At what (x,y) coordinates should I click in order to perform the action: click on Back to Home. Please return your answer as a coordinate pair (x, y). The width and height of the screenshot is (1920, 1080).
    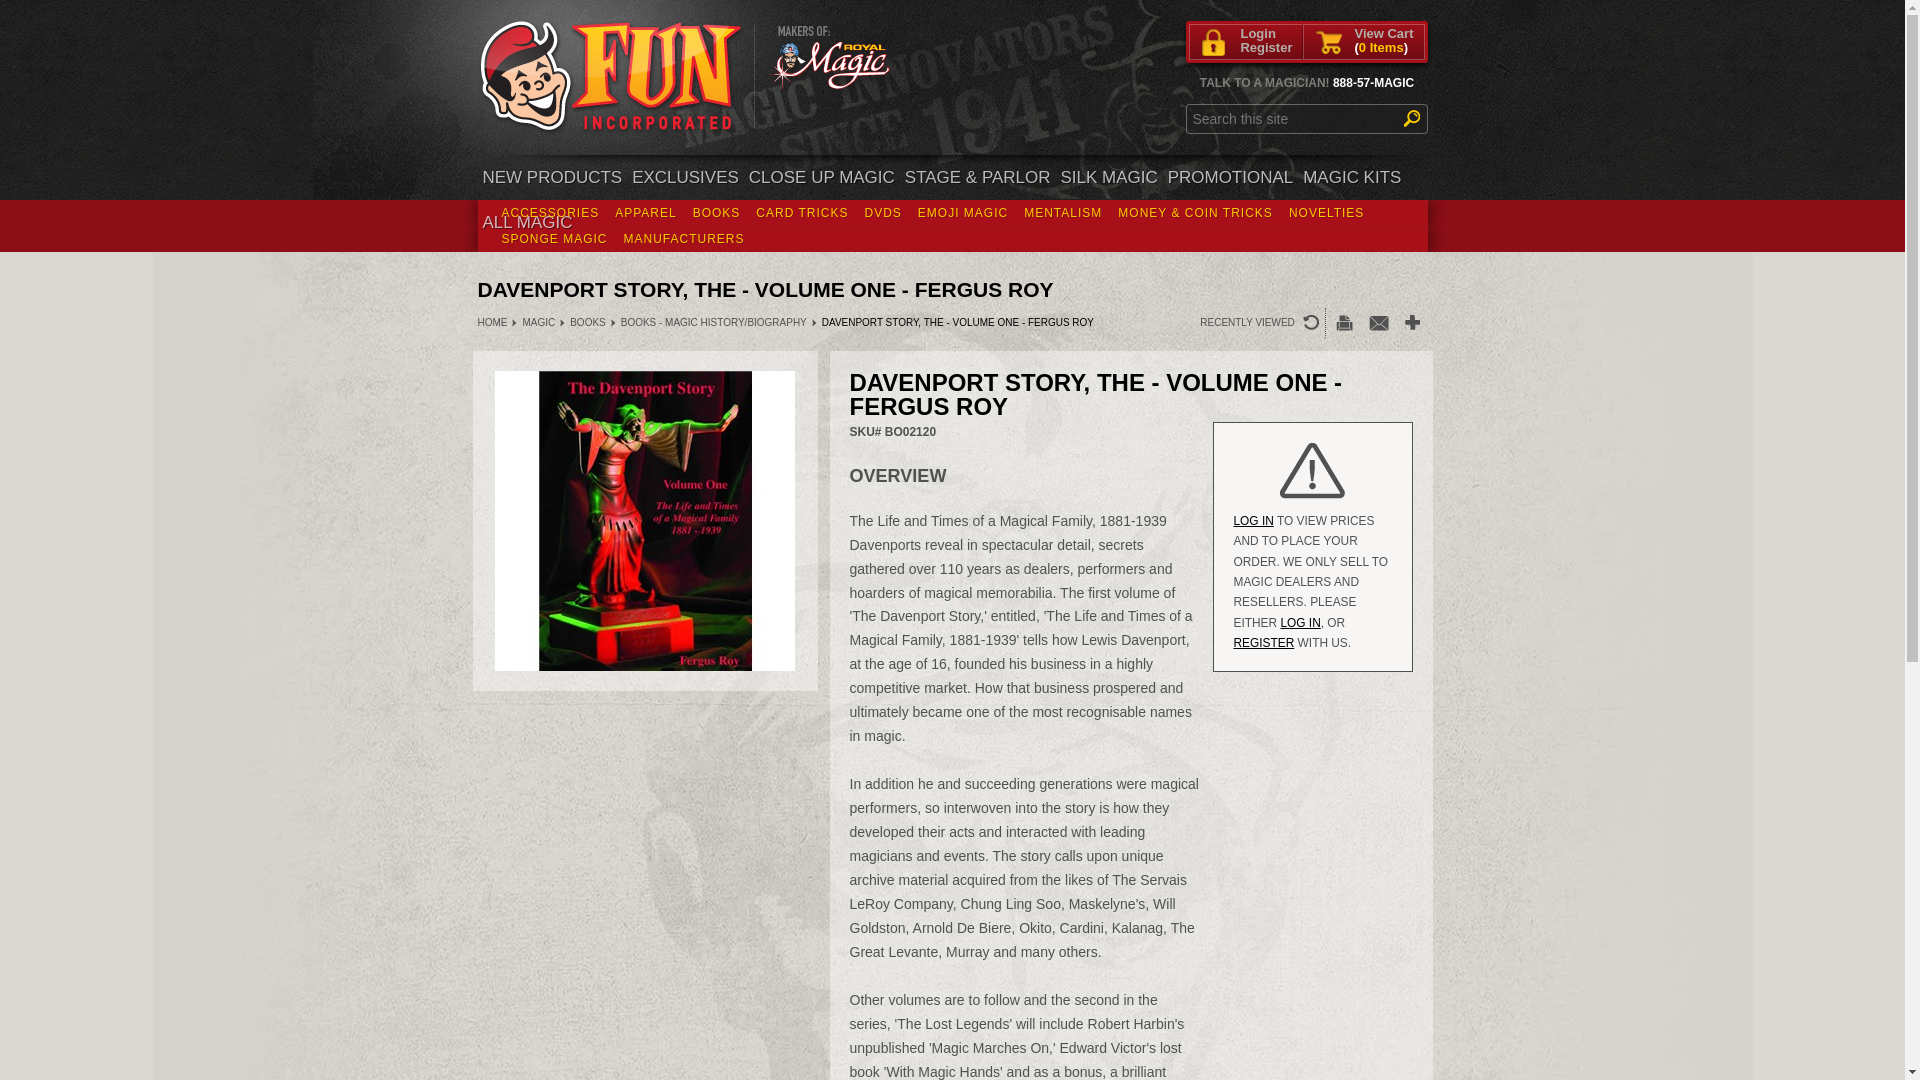
    Looking at the image, I should click on (612, 78).